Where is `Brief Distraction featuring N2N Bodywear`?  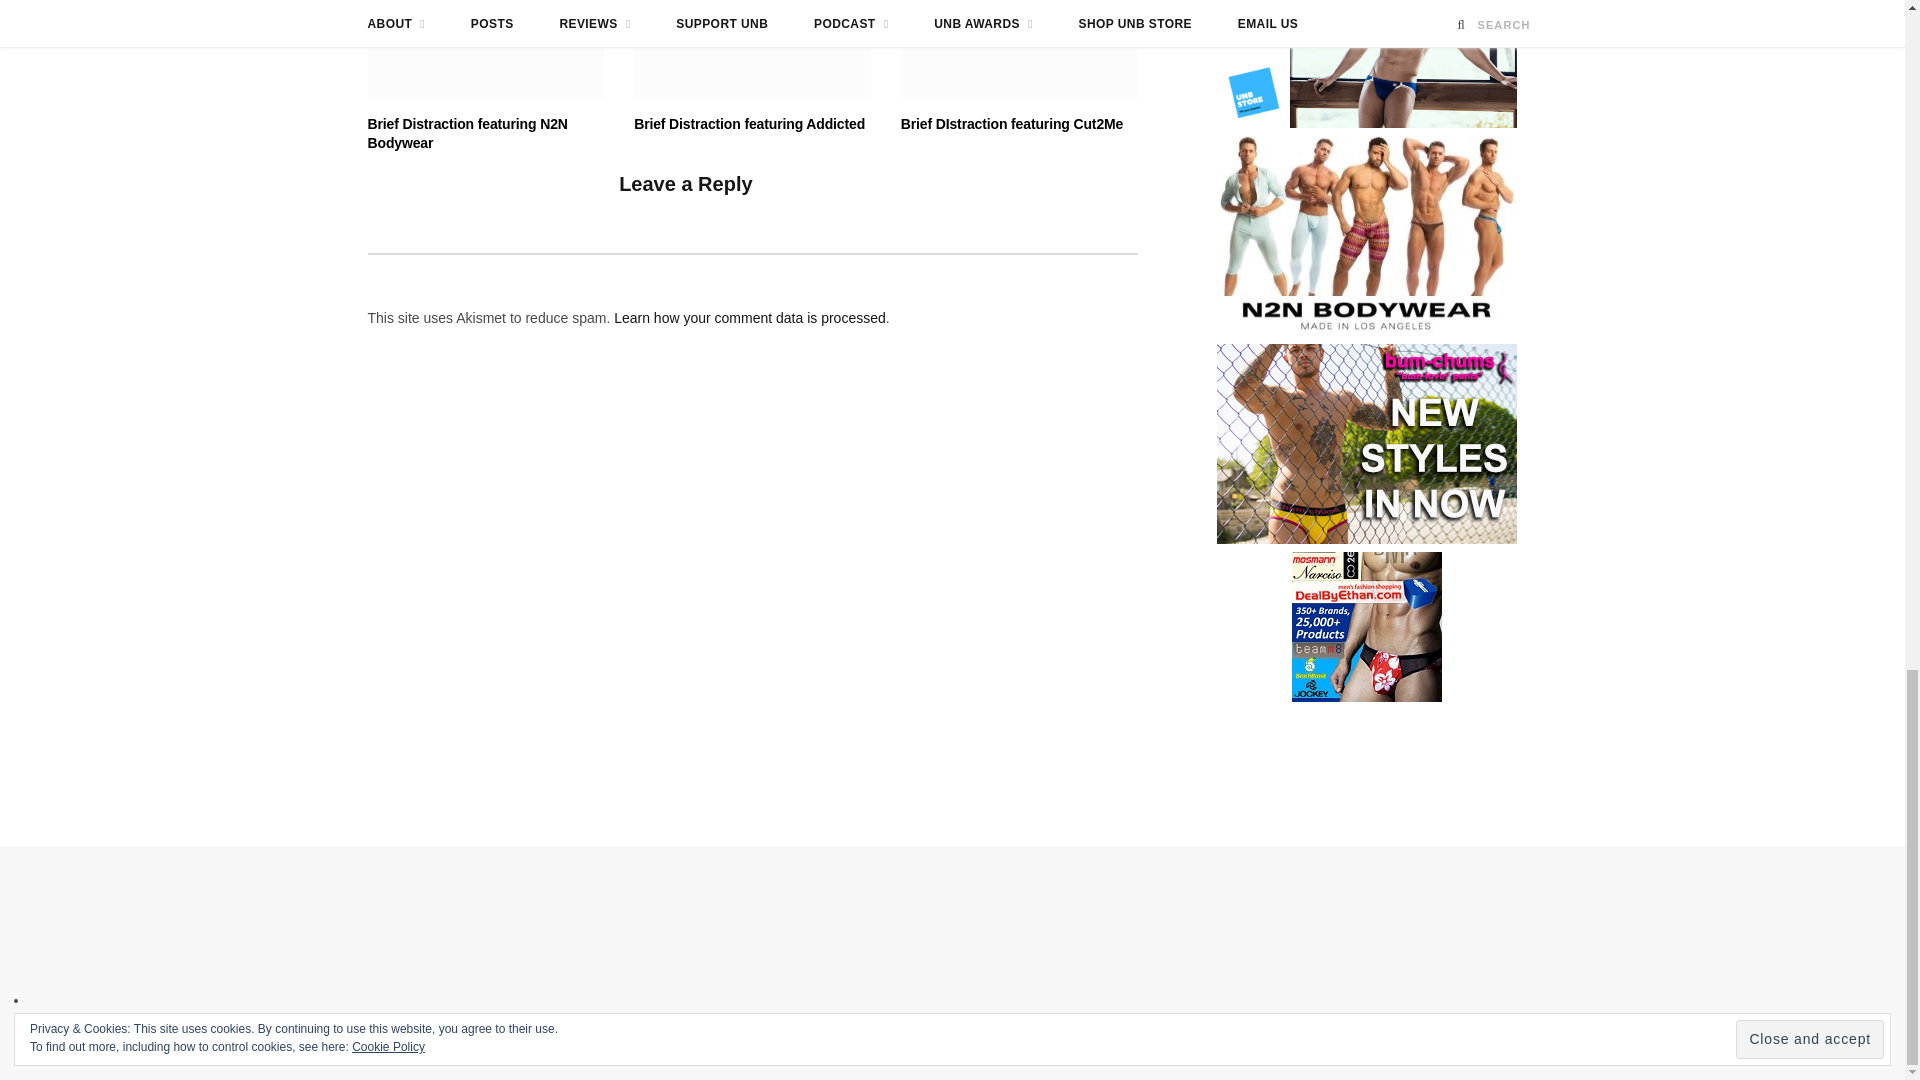
Brief Distraction featuring N2N Bodywear is located at coordinates (486, 50).